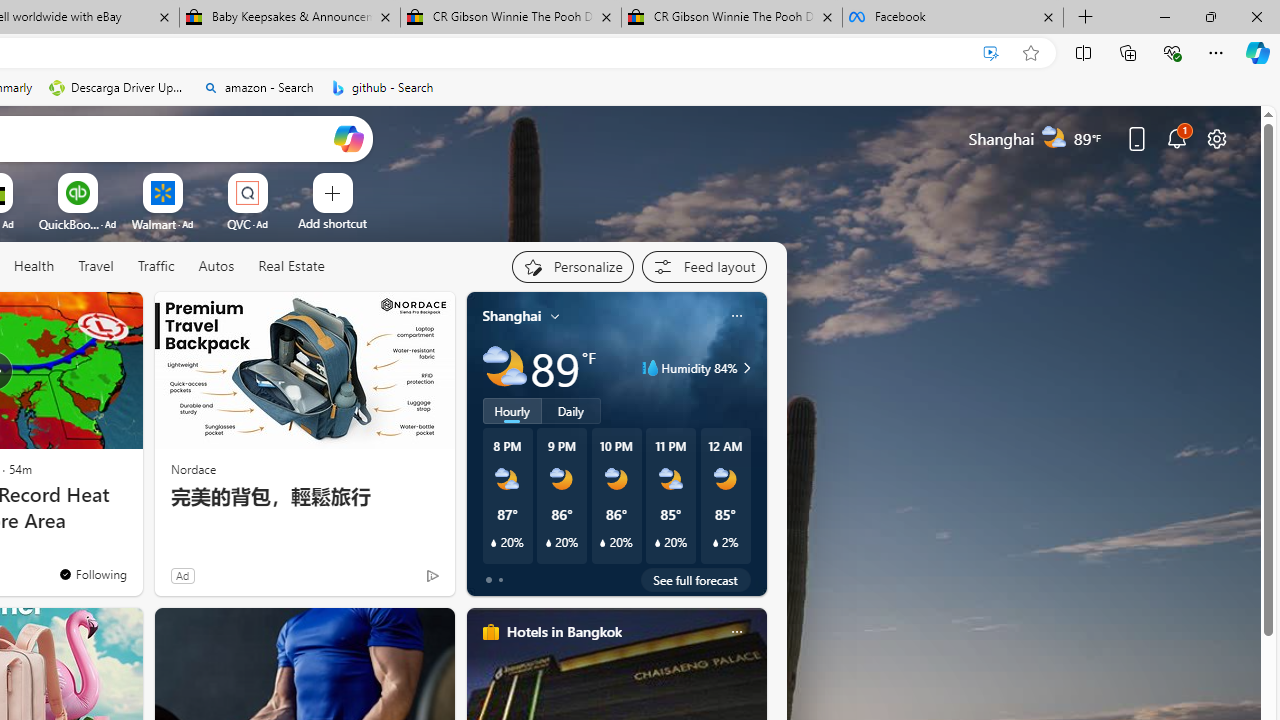  Describe the element at coordinates (279, 180) in the screenshot. I see `More Options` at that location.